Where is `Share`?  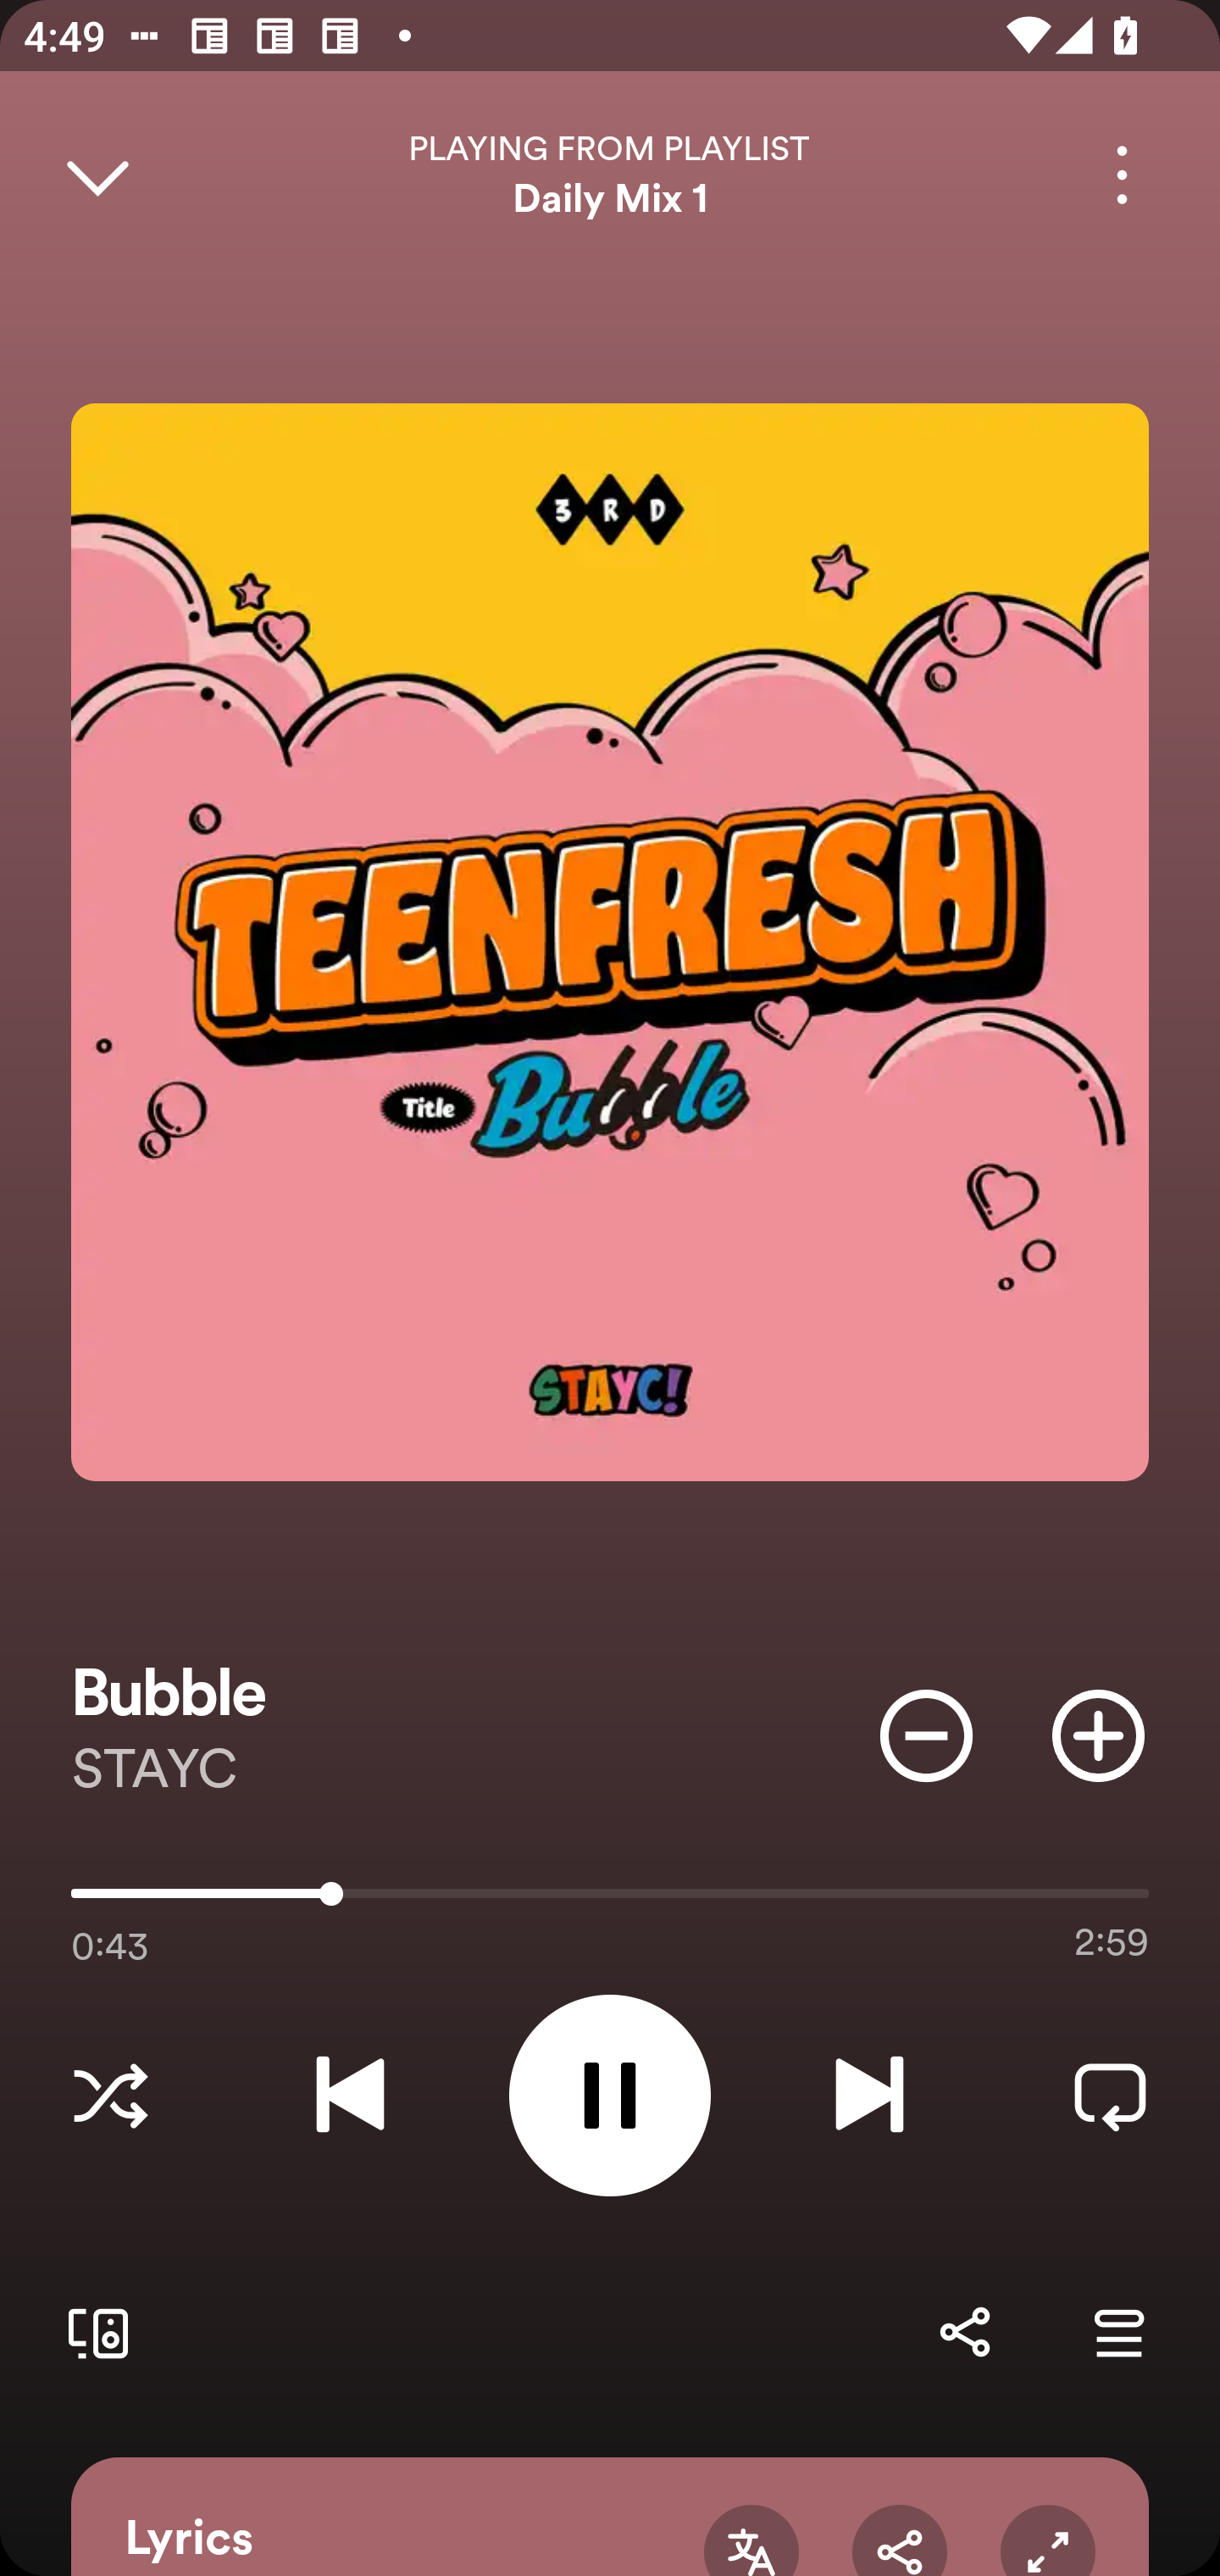
Share is located at coordinates (900, 2540).